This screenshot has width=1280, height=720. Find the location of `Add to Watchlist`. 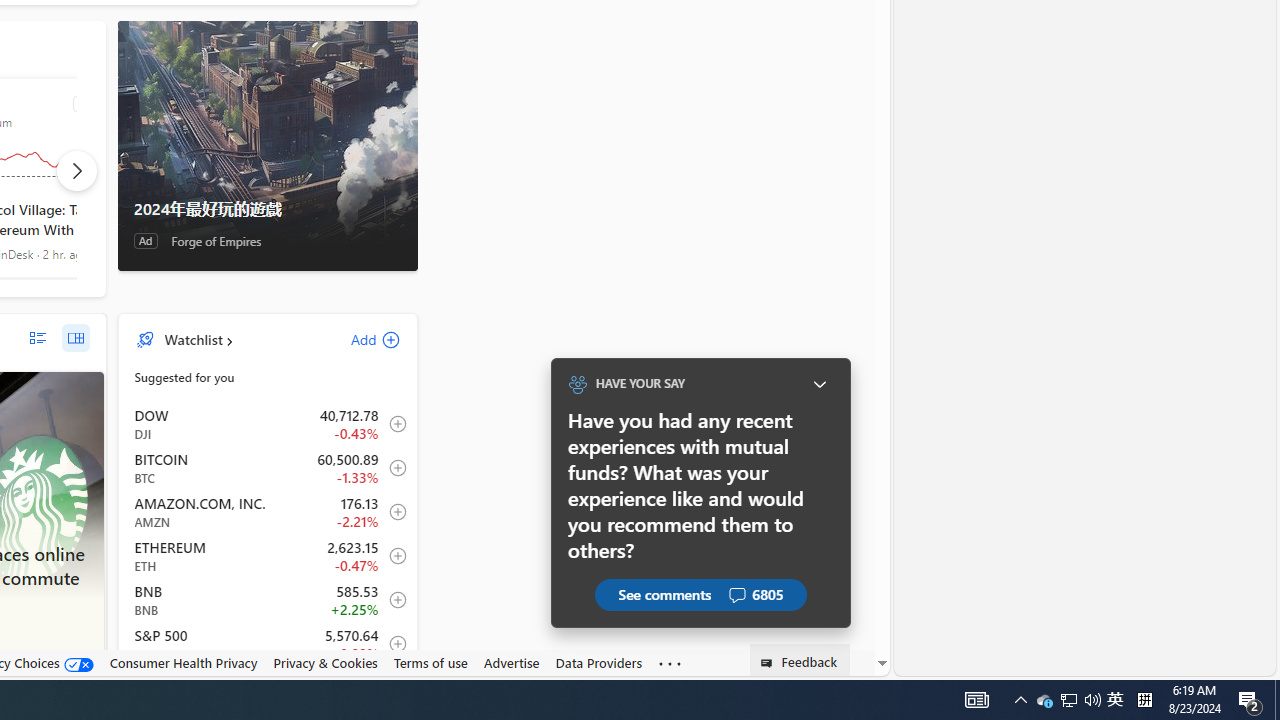

Add to Watchlist is located at coordinates (392, 644).